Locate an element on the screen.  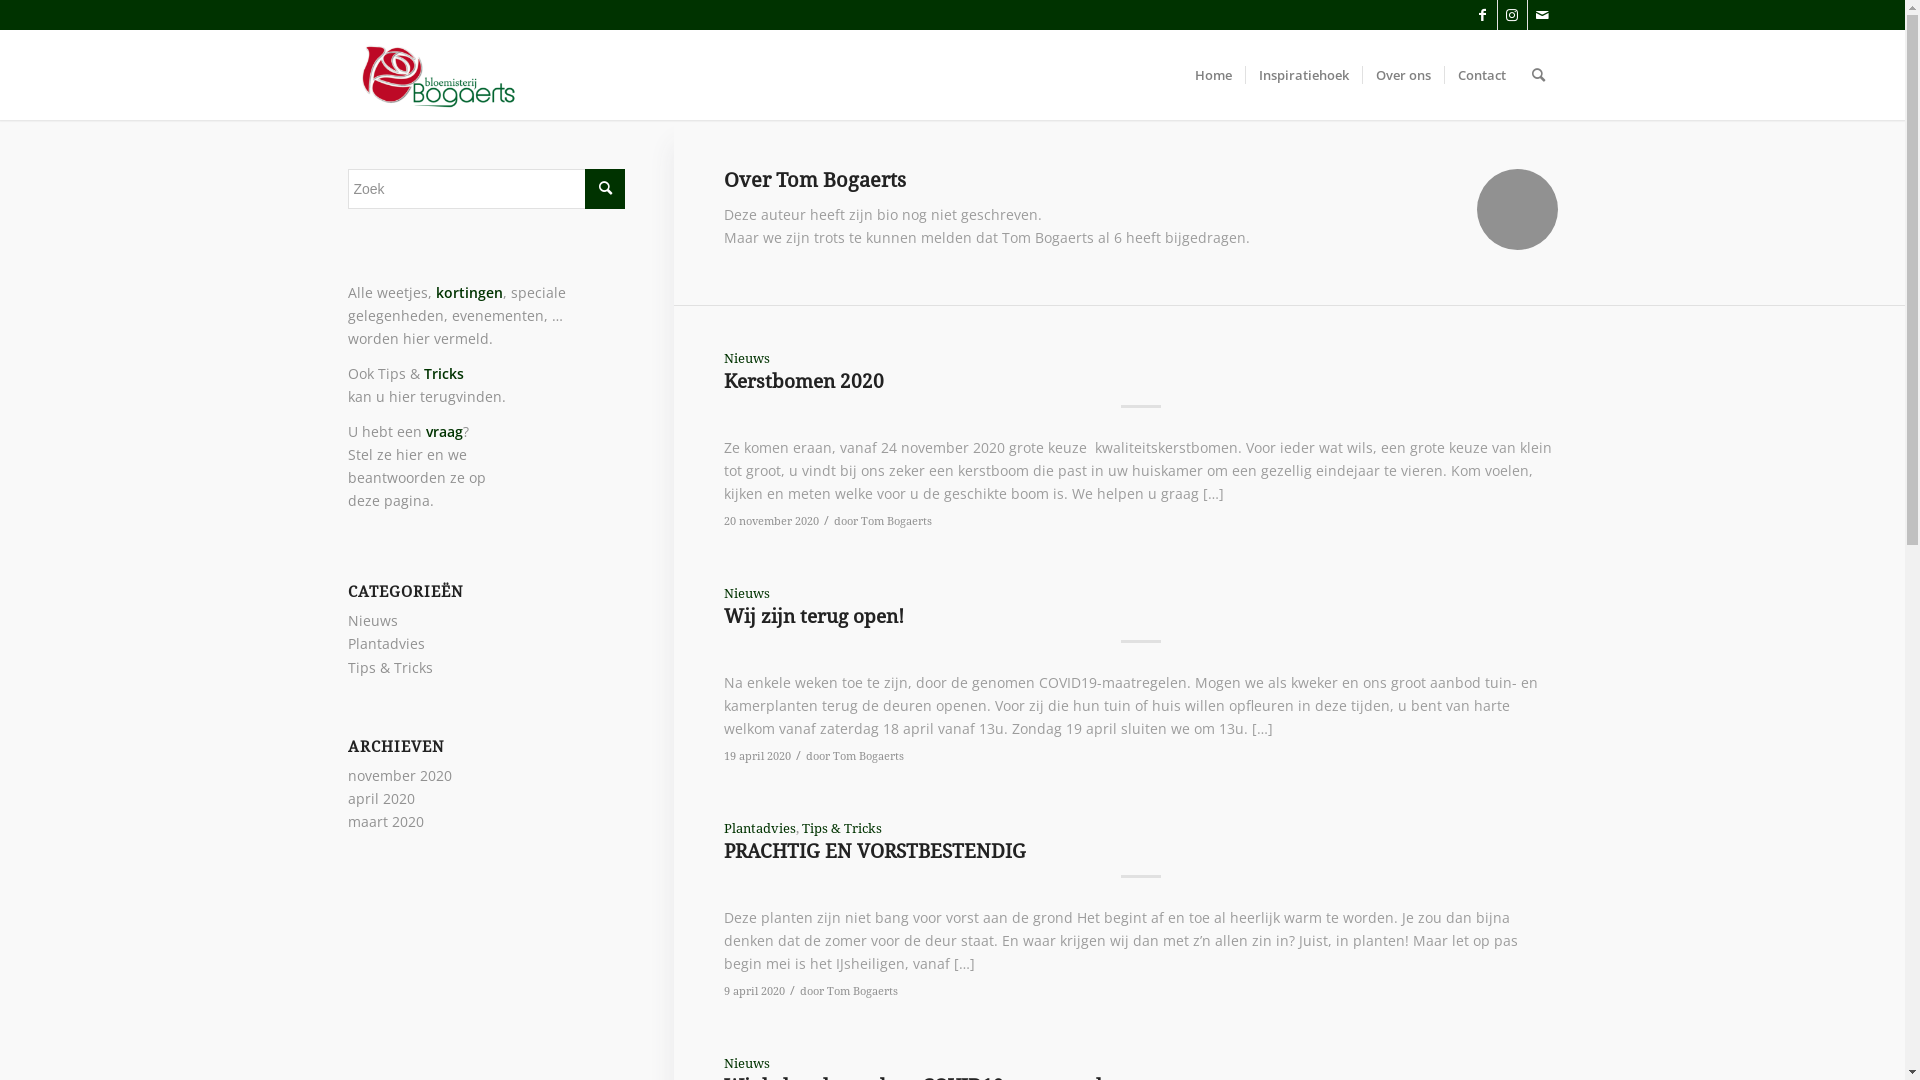
Tom Bogaerts is located at coordinates (862, 991).